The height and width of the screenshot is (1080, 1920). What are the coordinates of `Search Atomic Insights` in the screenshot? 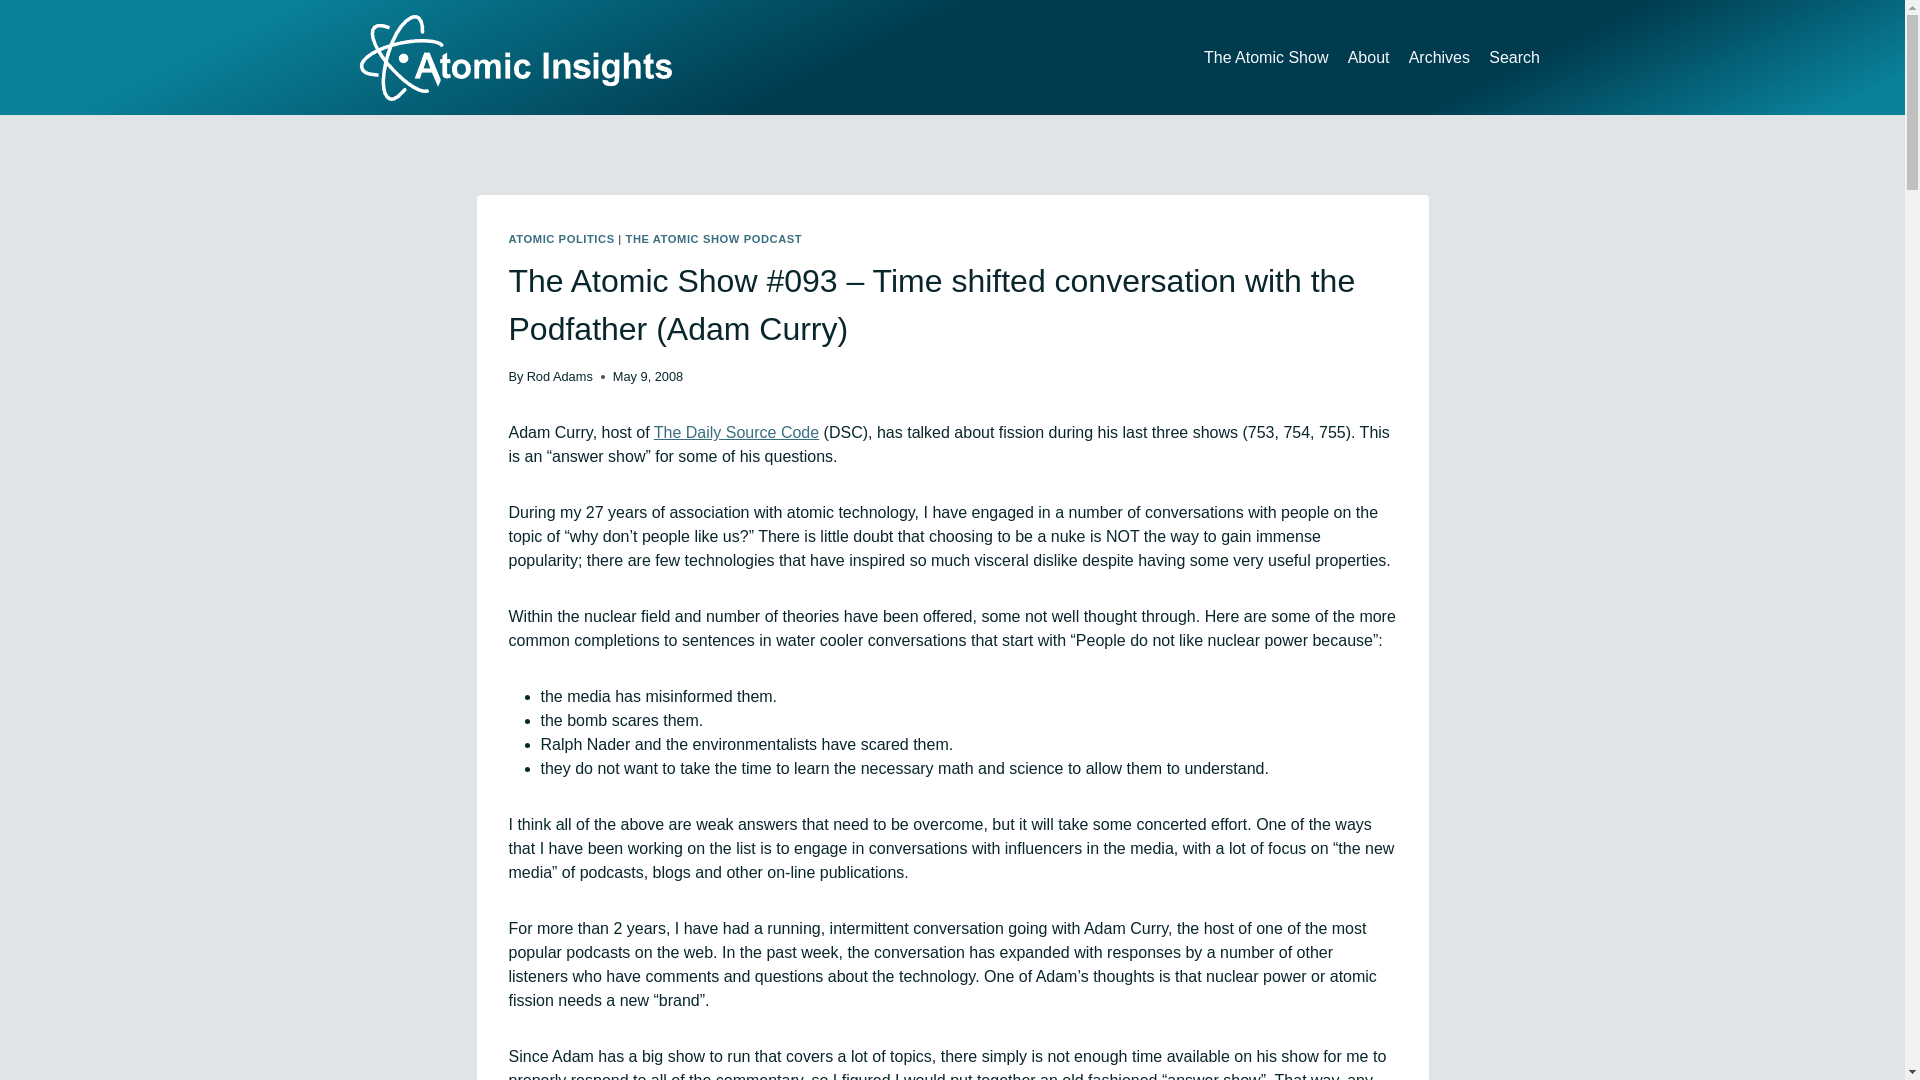 It's located at (1514, 56).